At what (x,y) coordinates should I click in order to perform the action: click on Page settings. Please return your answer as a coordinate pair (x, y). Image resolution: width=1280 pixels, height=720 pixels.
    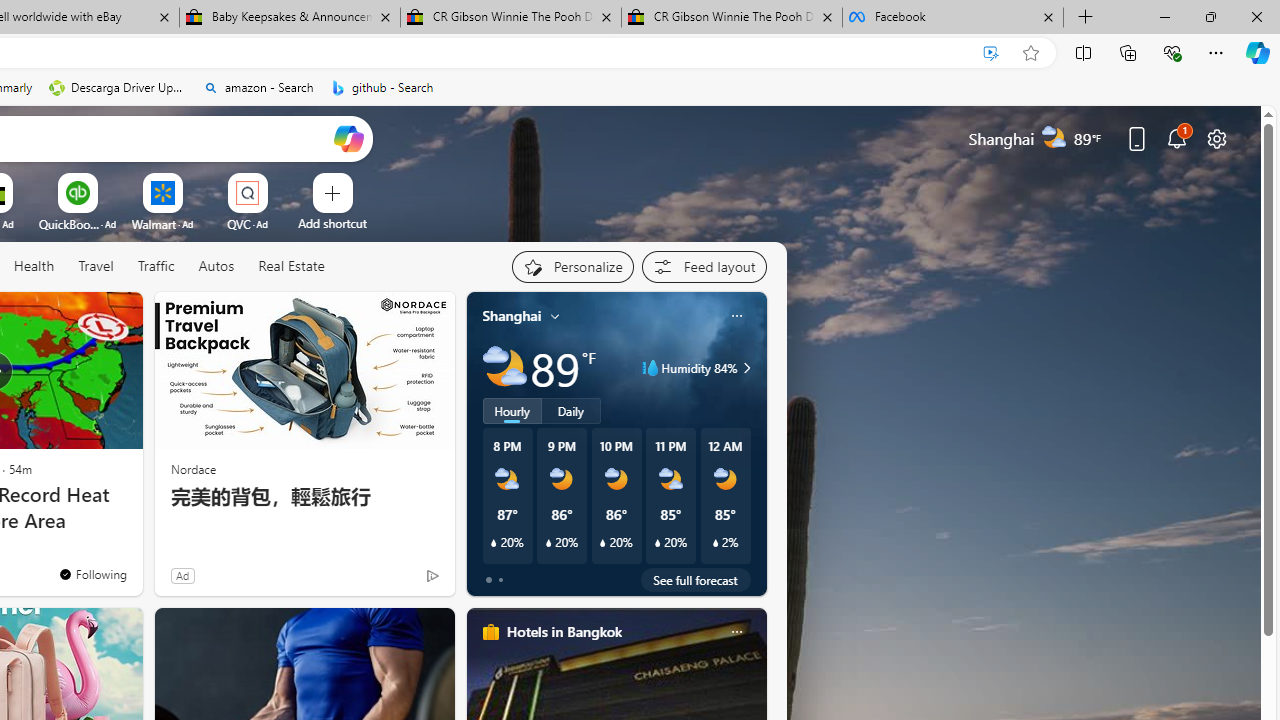
    Looking at the image, I should click on (1216, 138).